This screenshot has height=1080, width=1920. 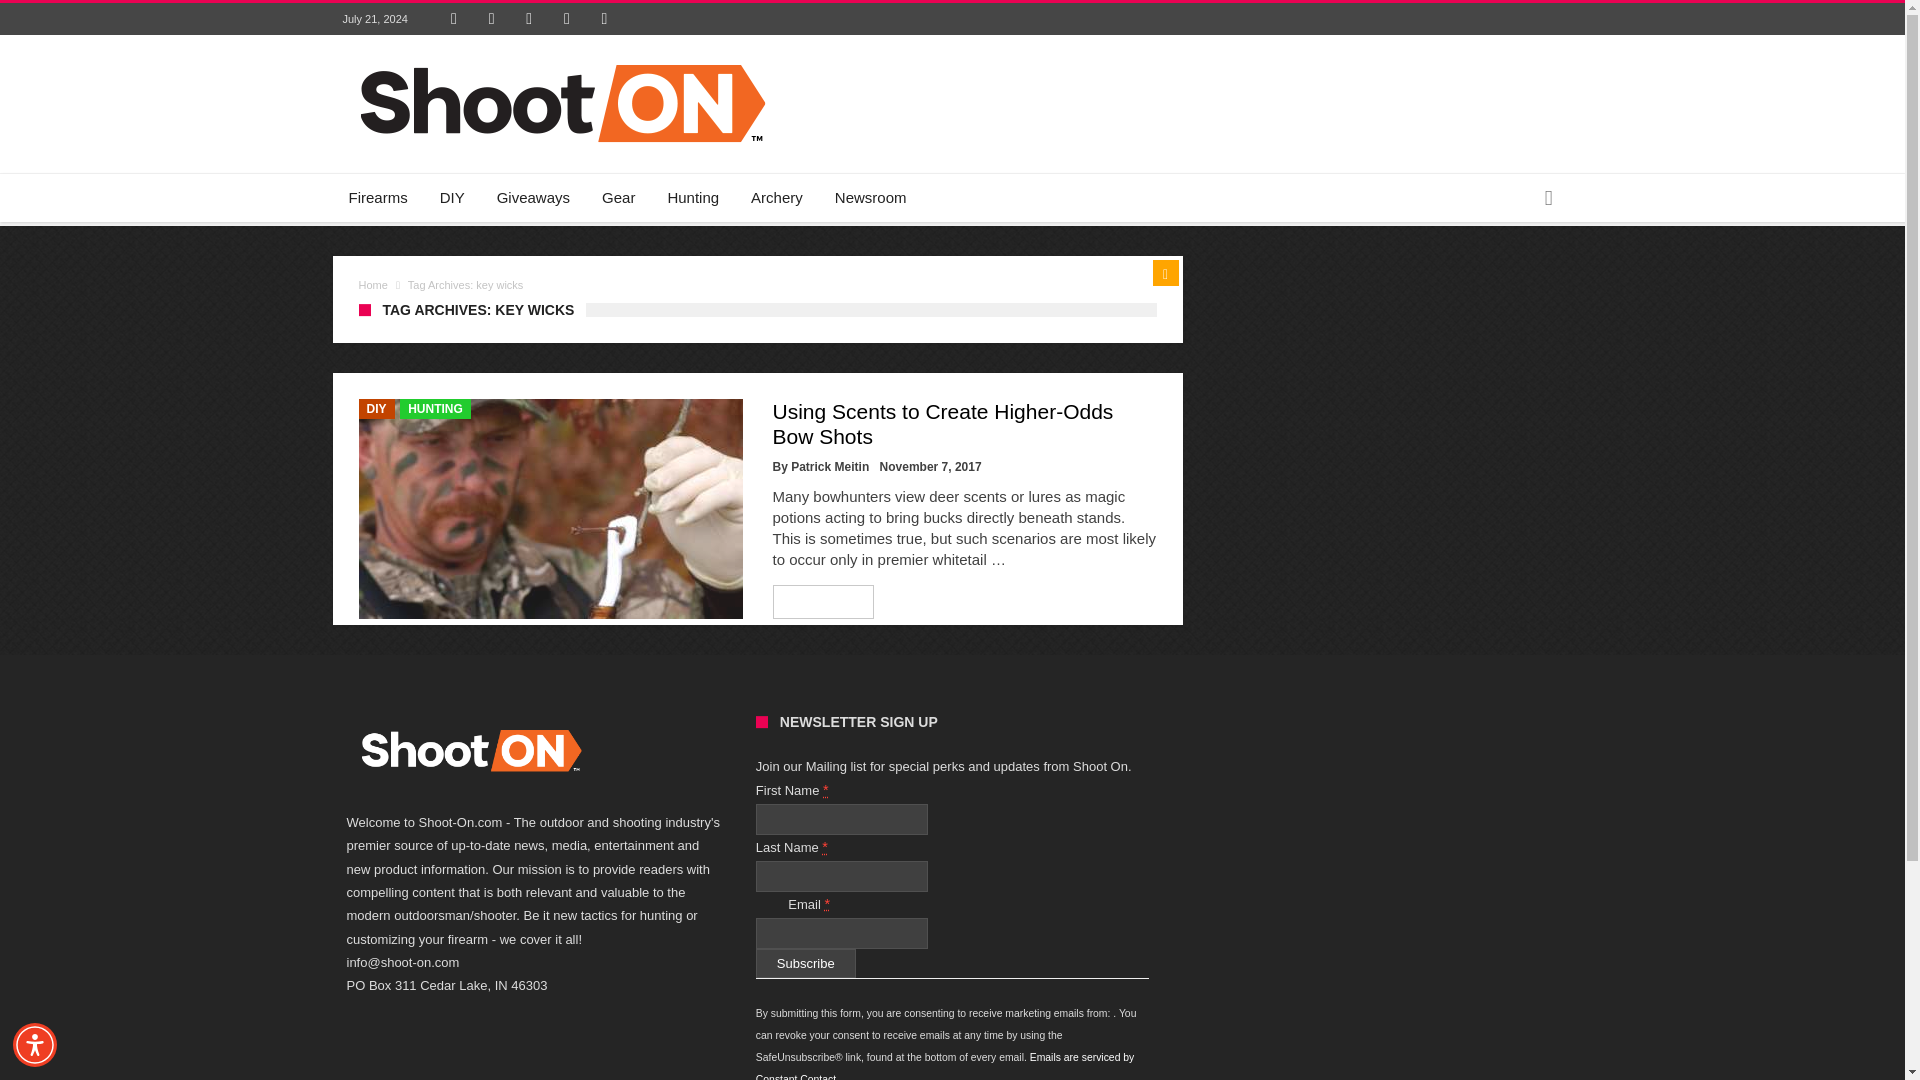 I want to click on Pinterest, so click(x=528, y=18).